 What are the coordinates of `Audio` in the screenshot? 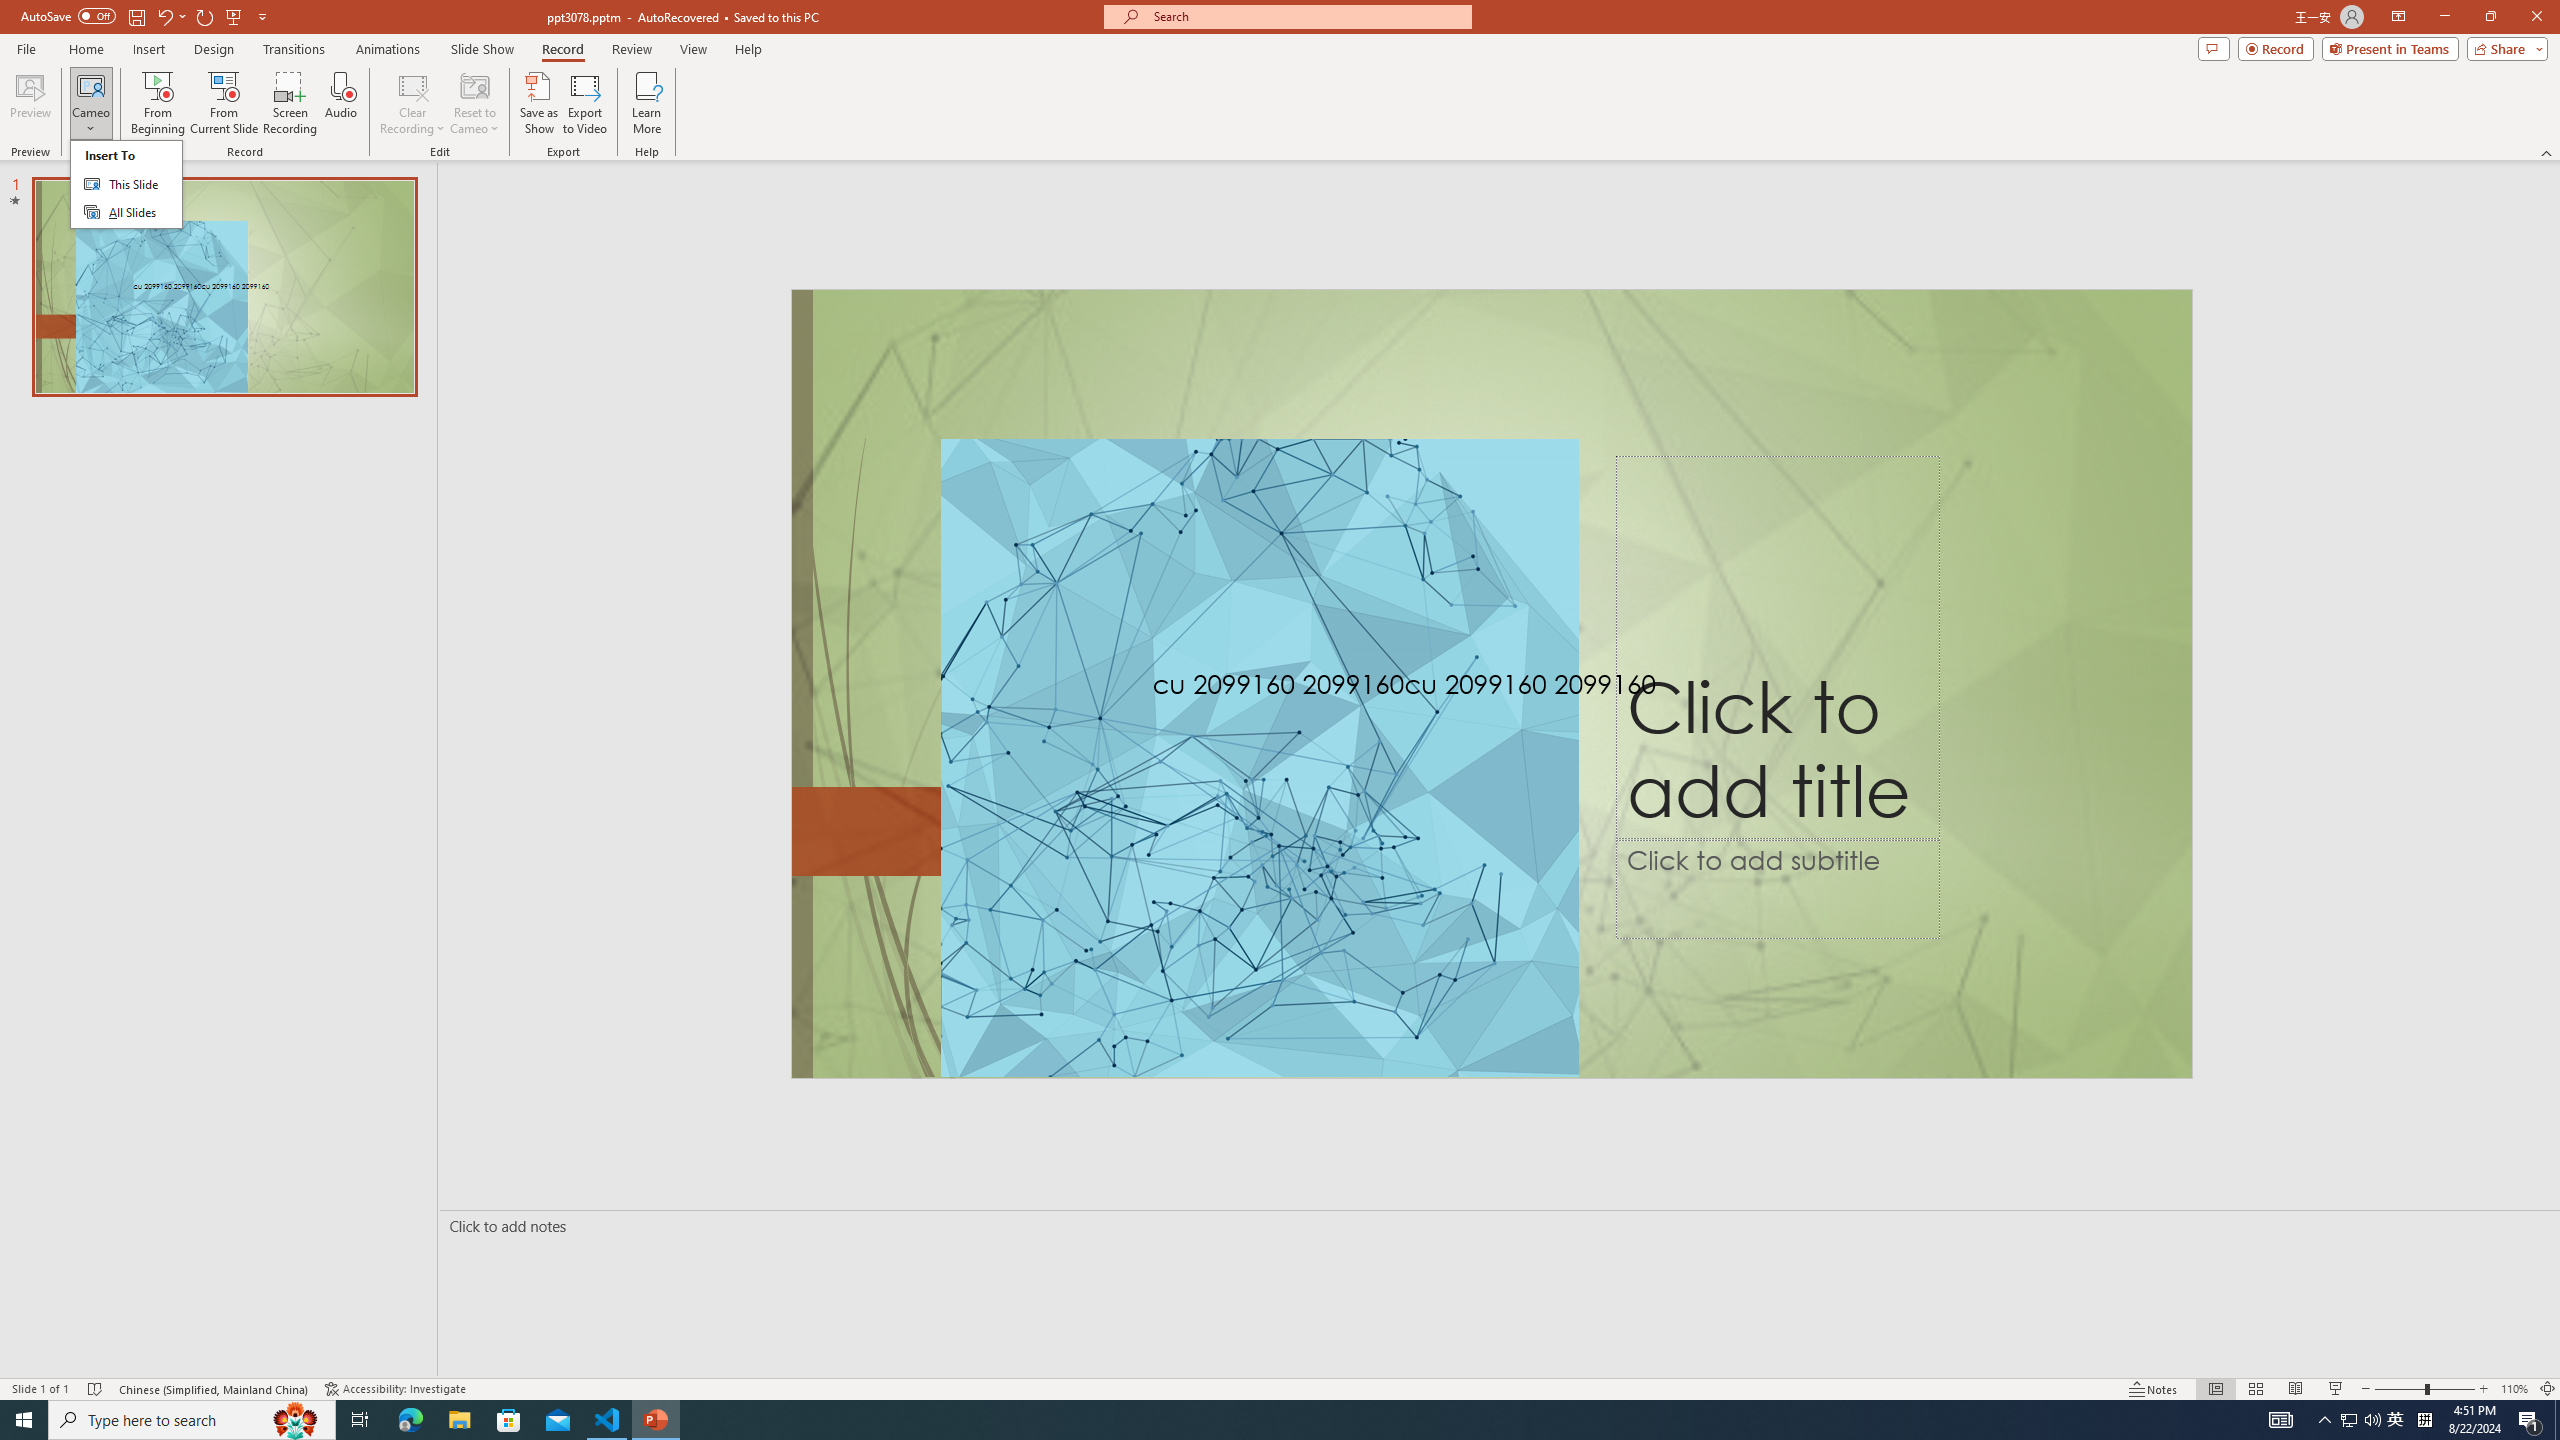 It's located at (459, 1420).